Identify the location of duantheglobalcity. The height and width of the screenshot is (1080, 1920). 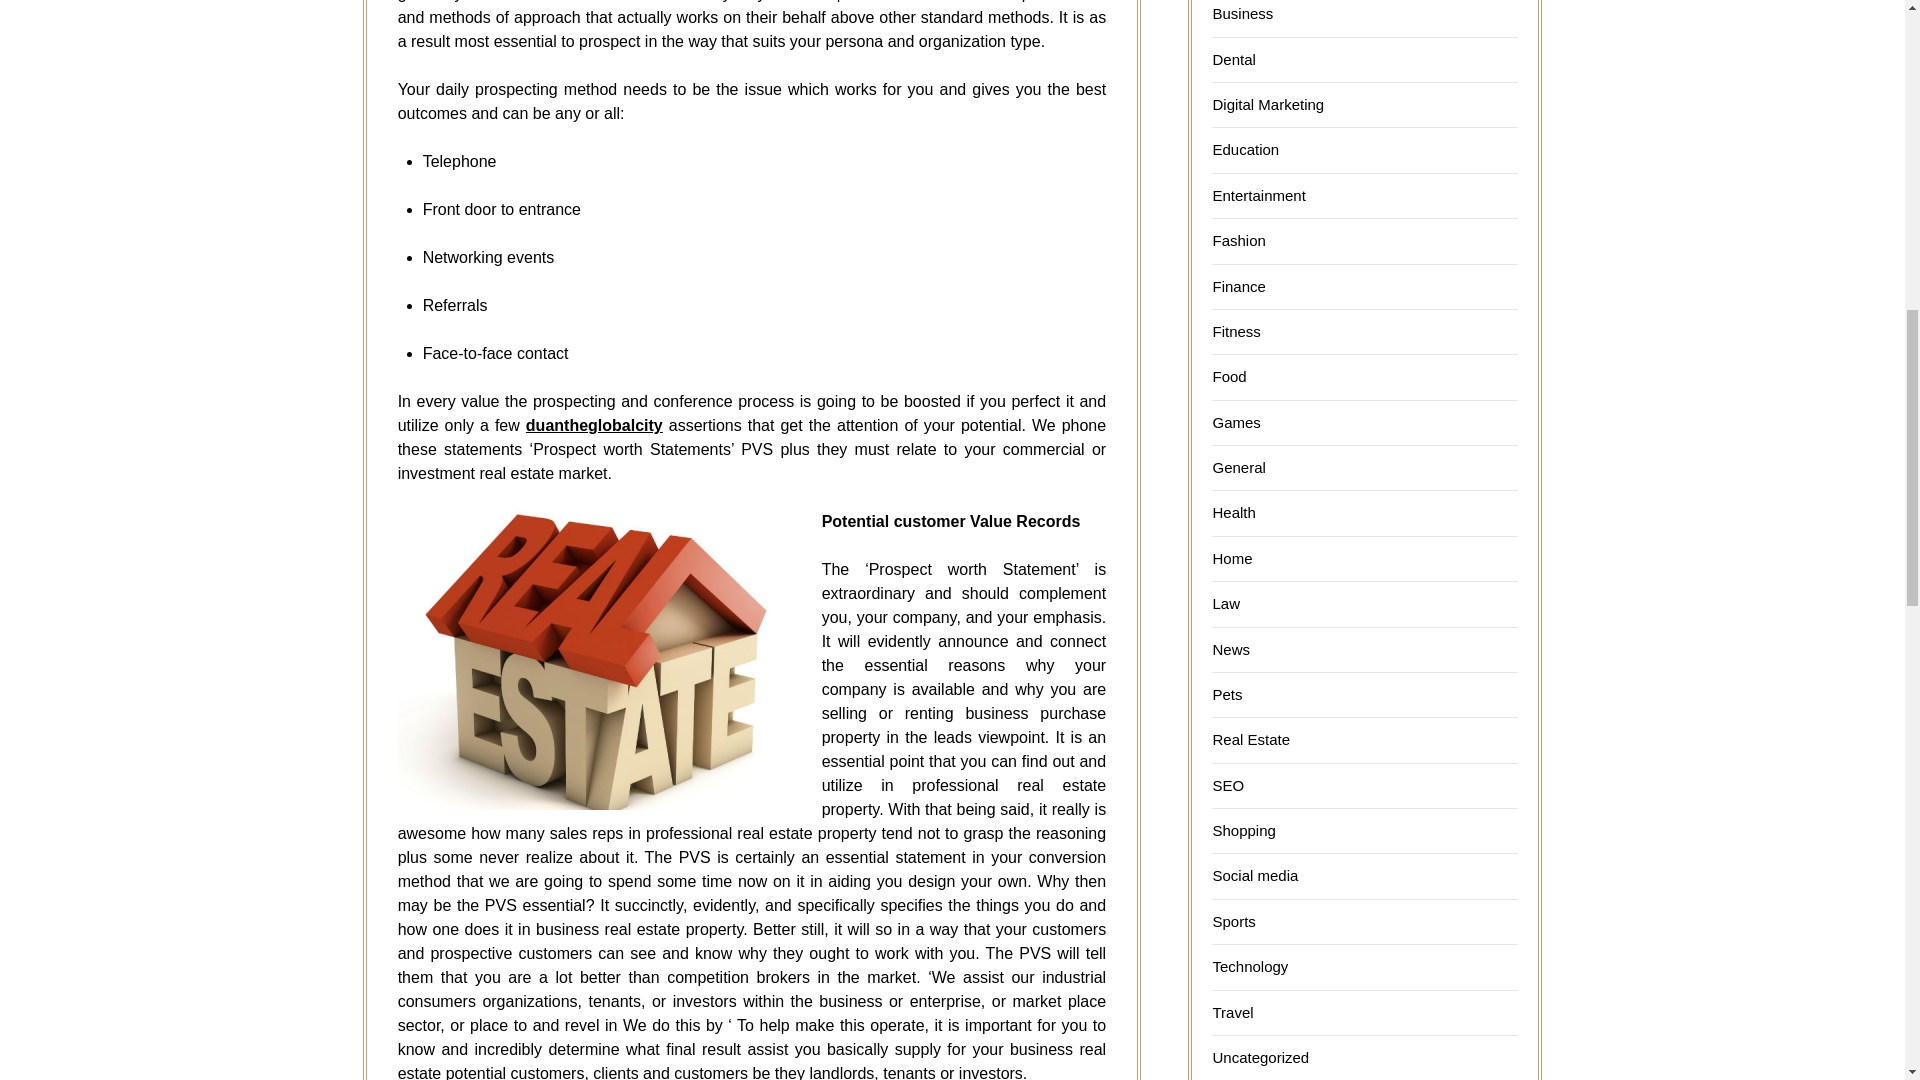
(594, 425).